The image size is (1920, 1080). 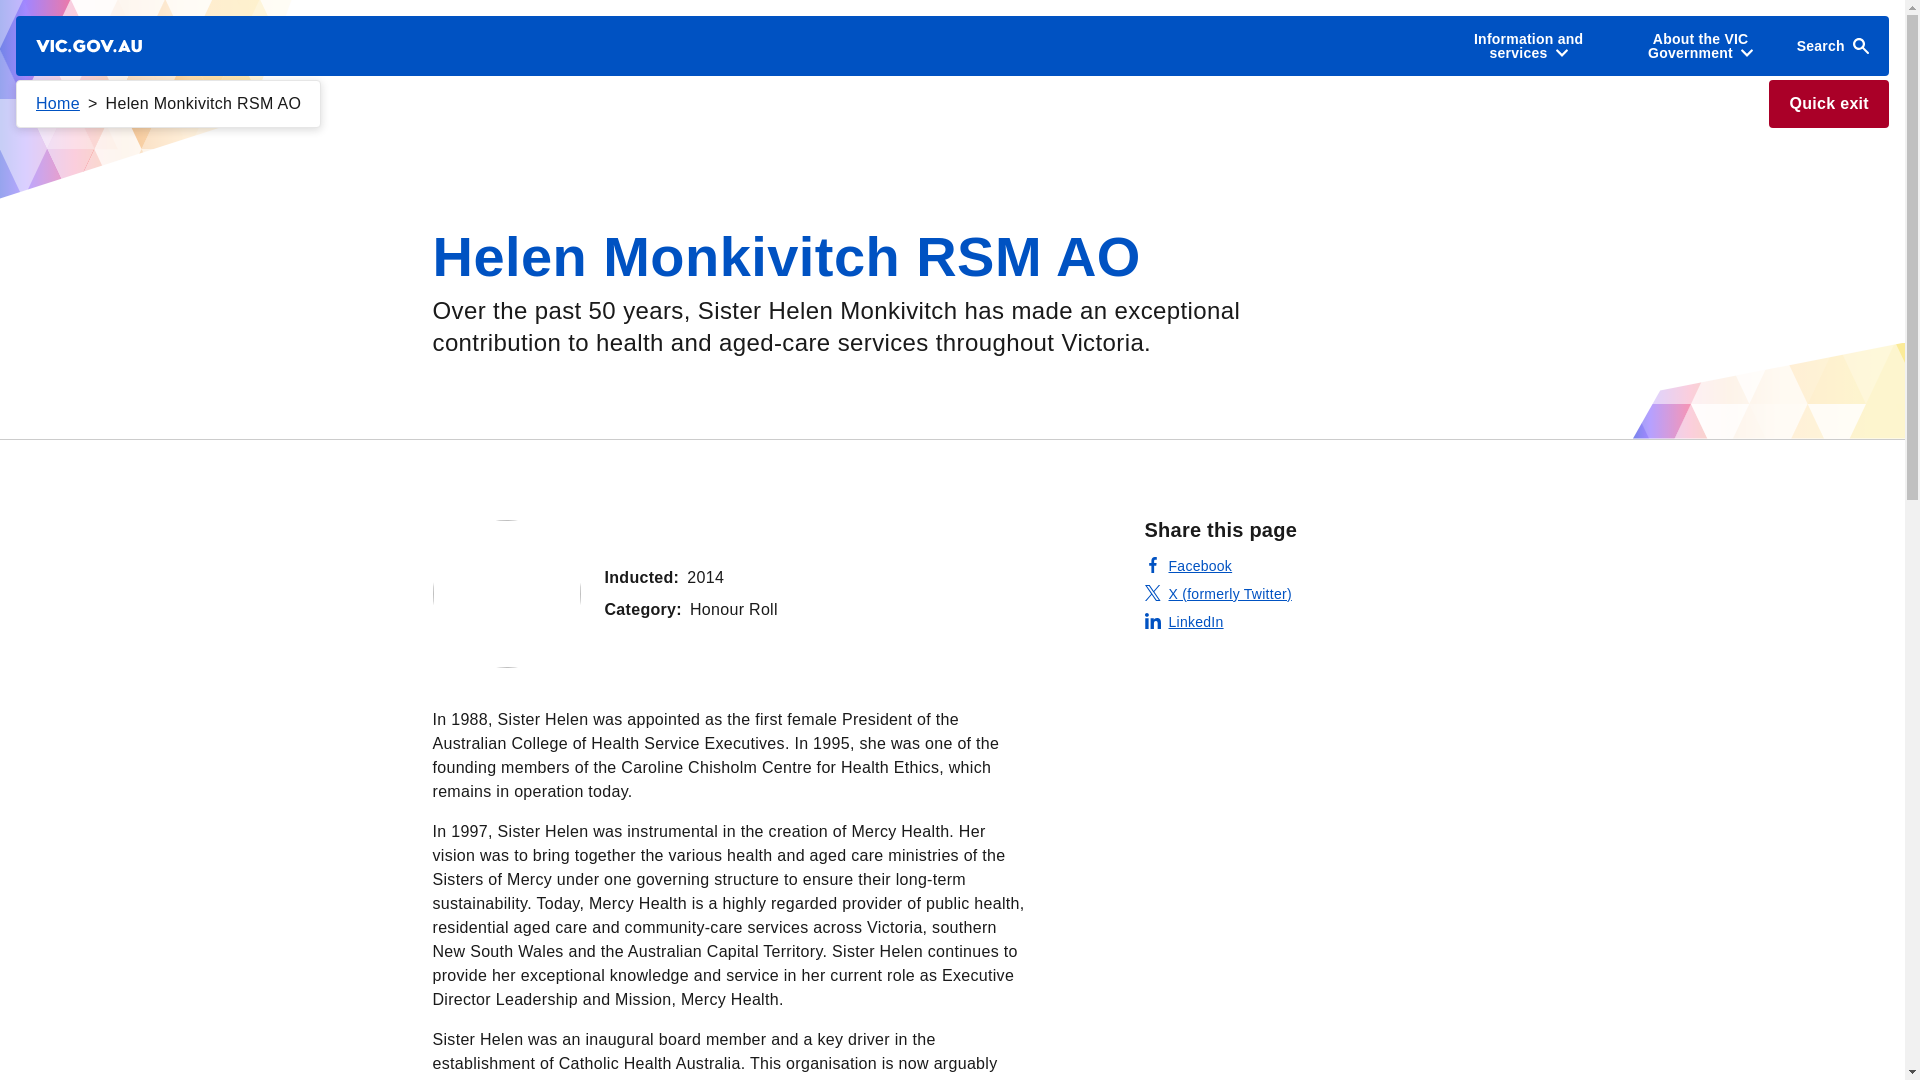 I want to click on Quick exit, so click(x=1828, y=104).